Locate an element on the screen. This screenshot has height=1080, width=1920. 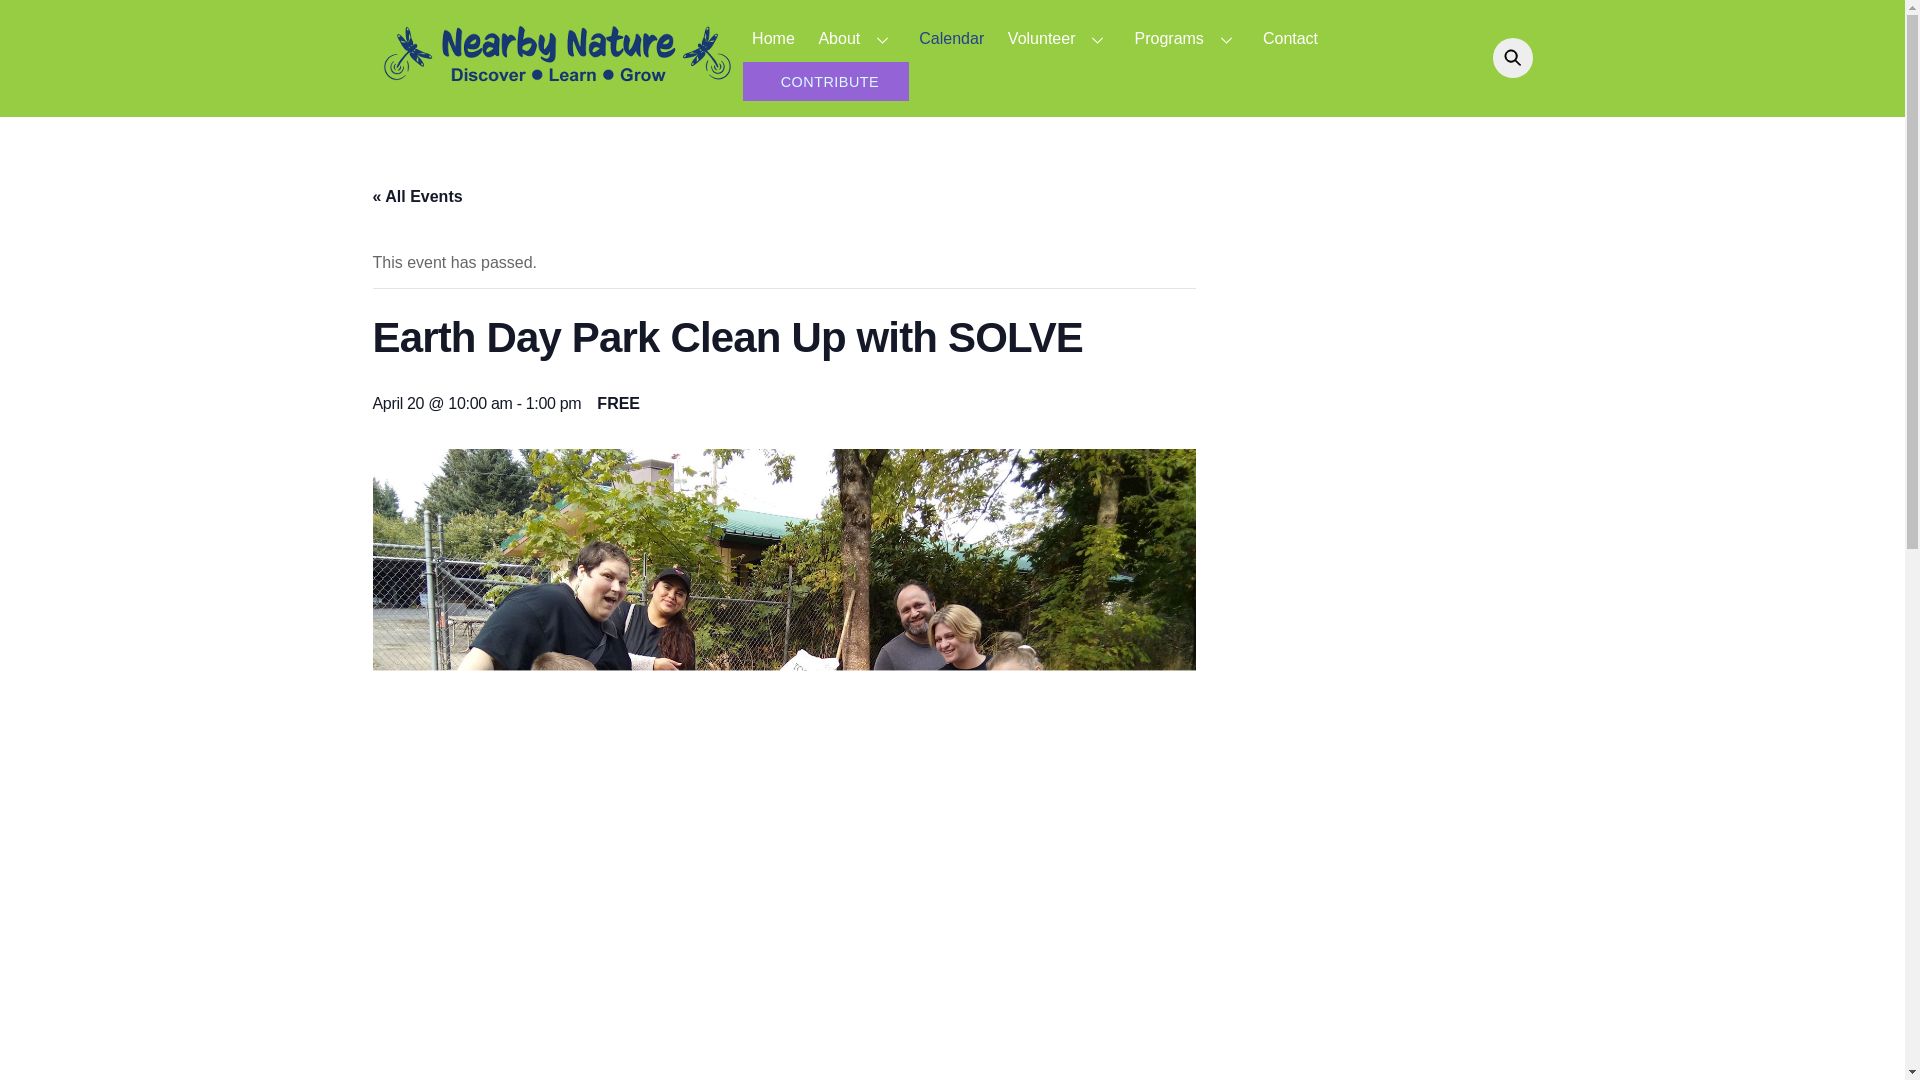
Calendar is located at coordinates (952, 38).